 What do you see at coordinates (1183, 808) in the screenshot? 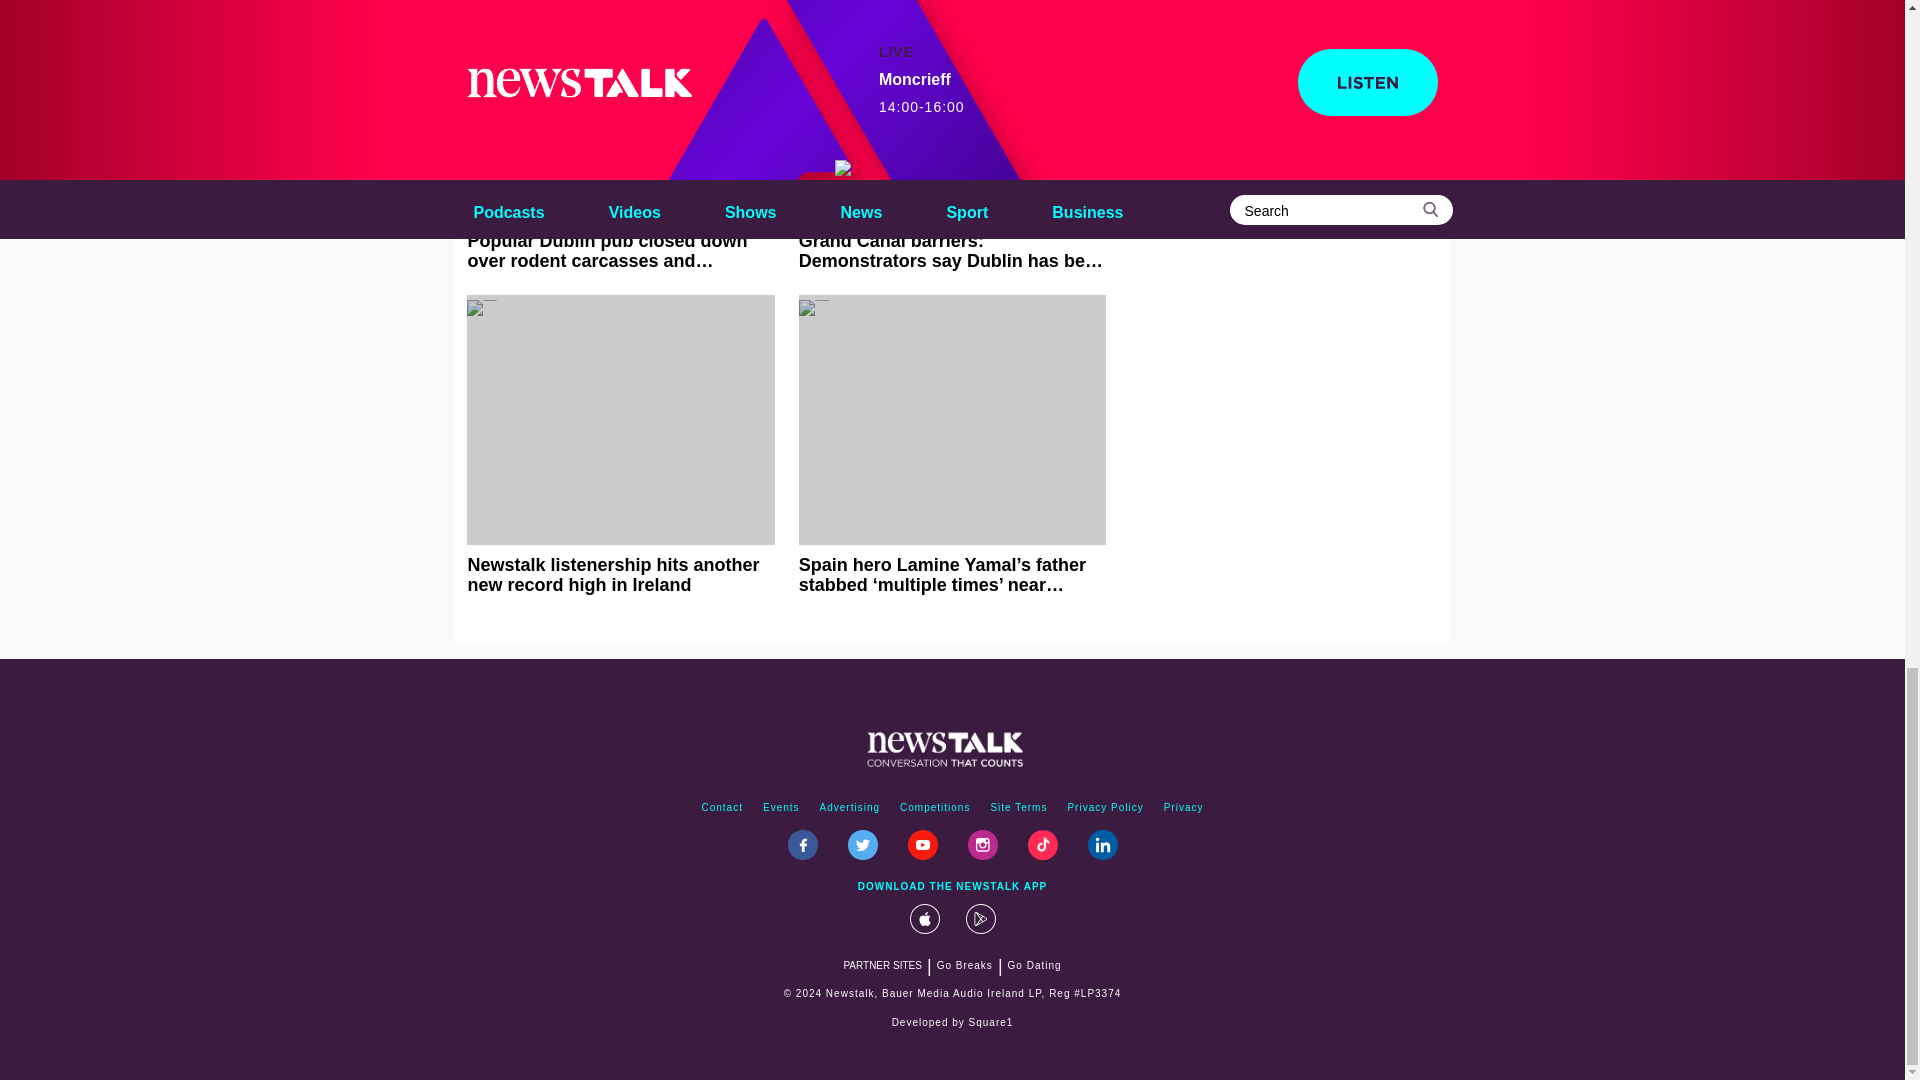
I see `Privacy` at bounding box center [1183, 808].